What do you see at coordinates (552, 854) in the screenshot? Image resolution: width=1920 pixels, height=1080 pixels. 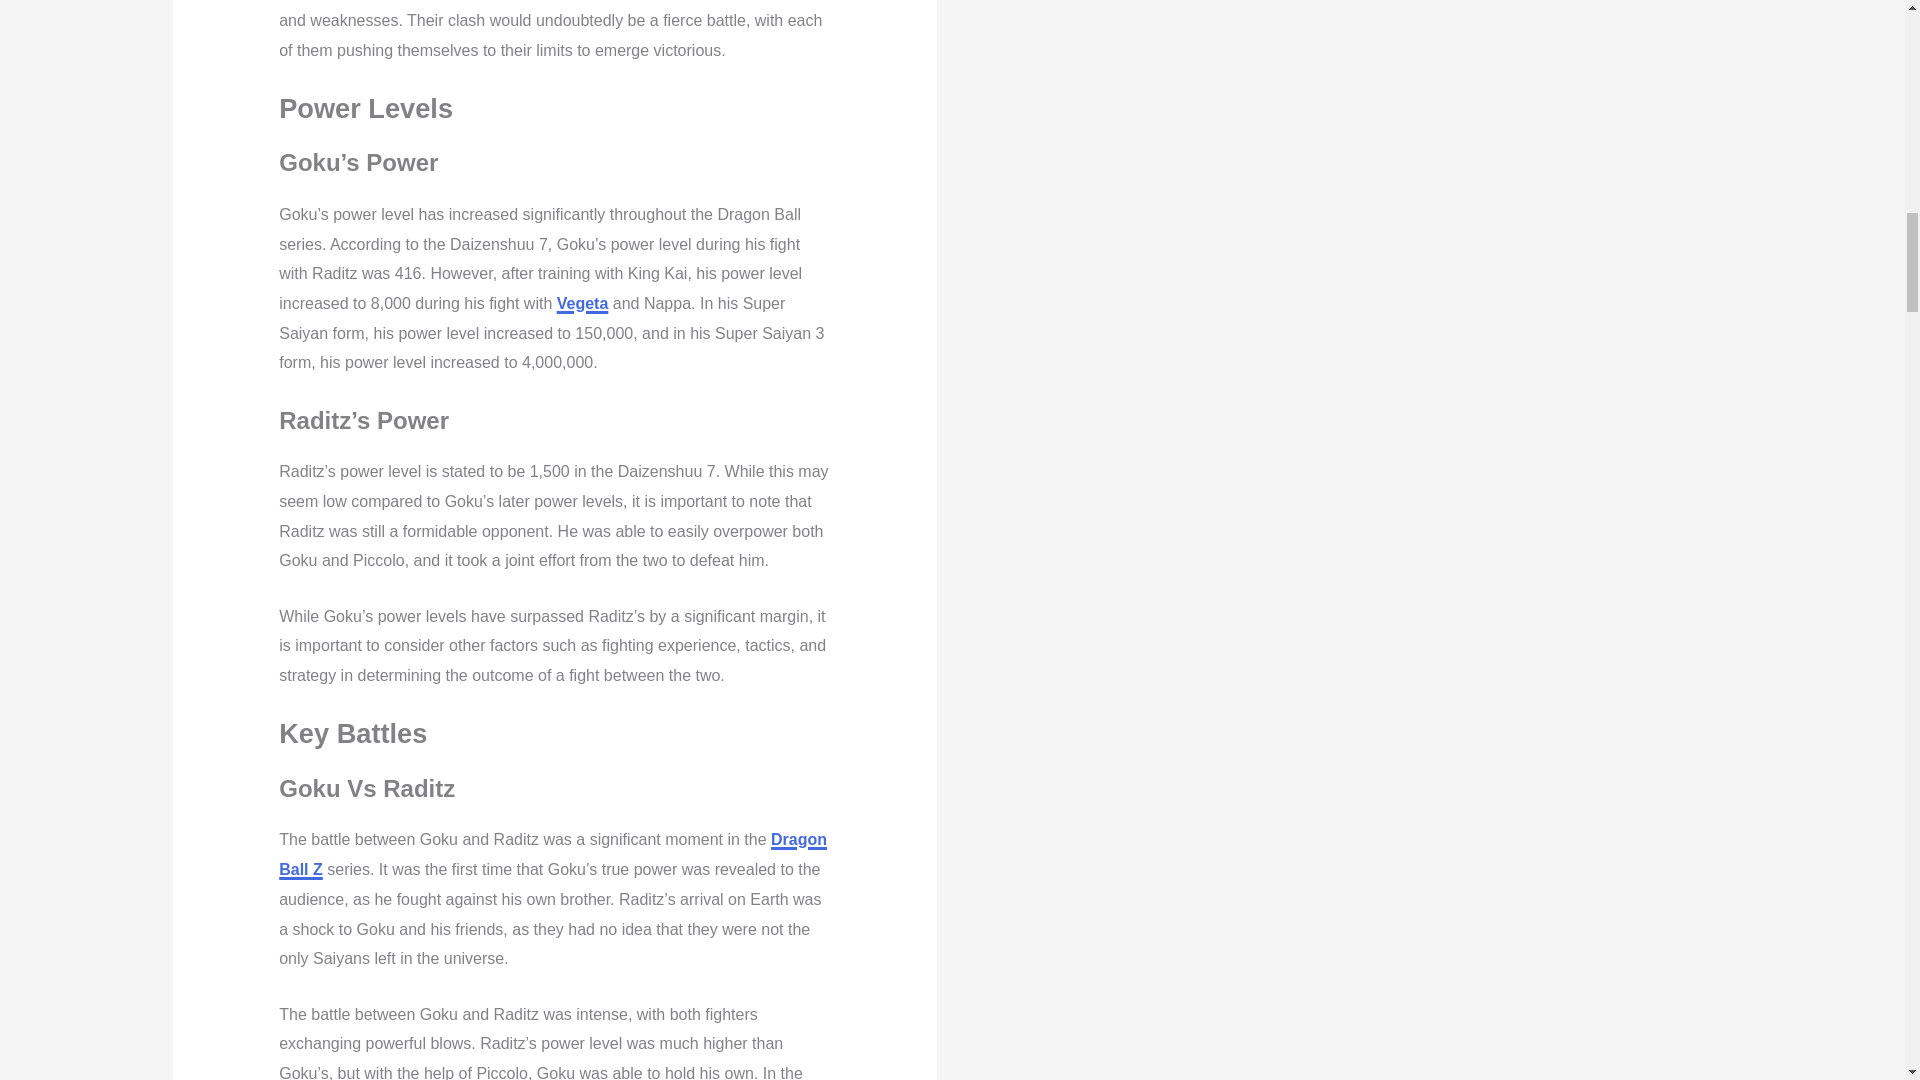 I see `Dragon Ball Z` at bounding box center [552, 854].